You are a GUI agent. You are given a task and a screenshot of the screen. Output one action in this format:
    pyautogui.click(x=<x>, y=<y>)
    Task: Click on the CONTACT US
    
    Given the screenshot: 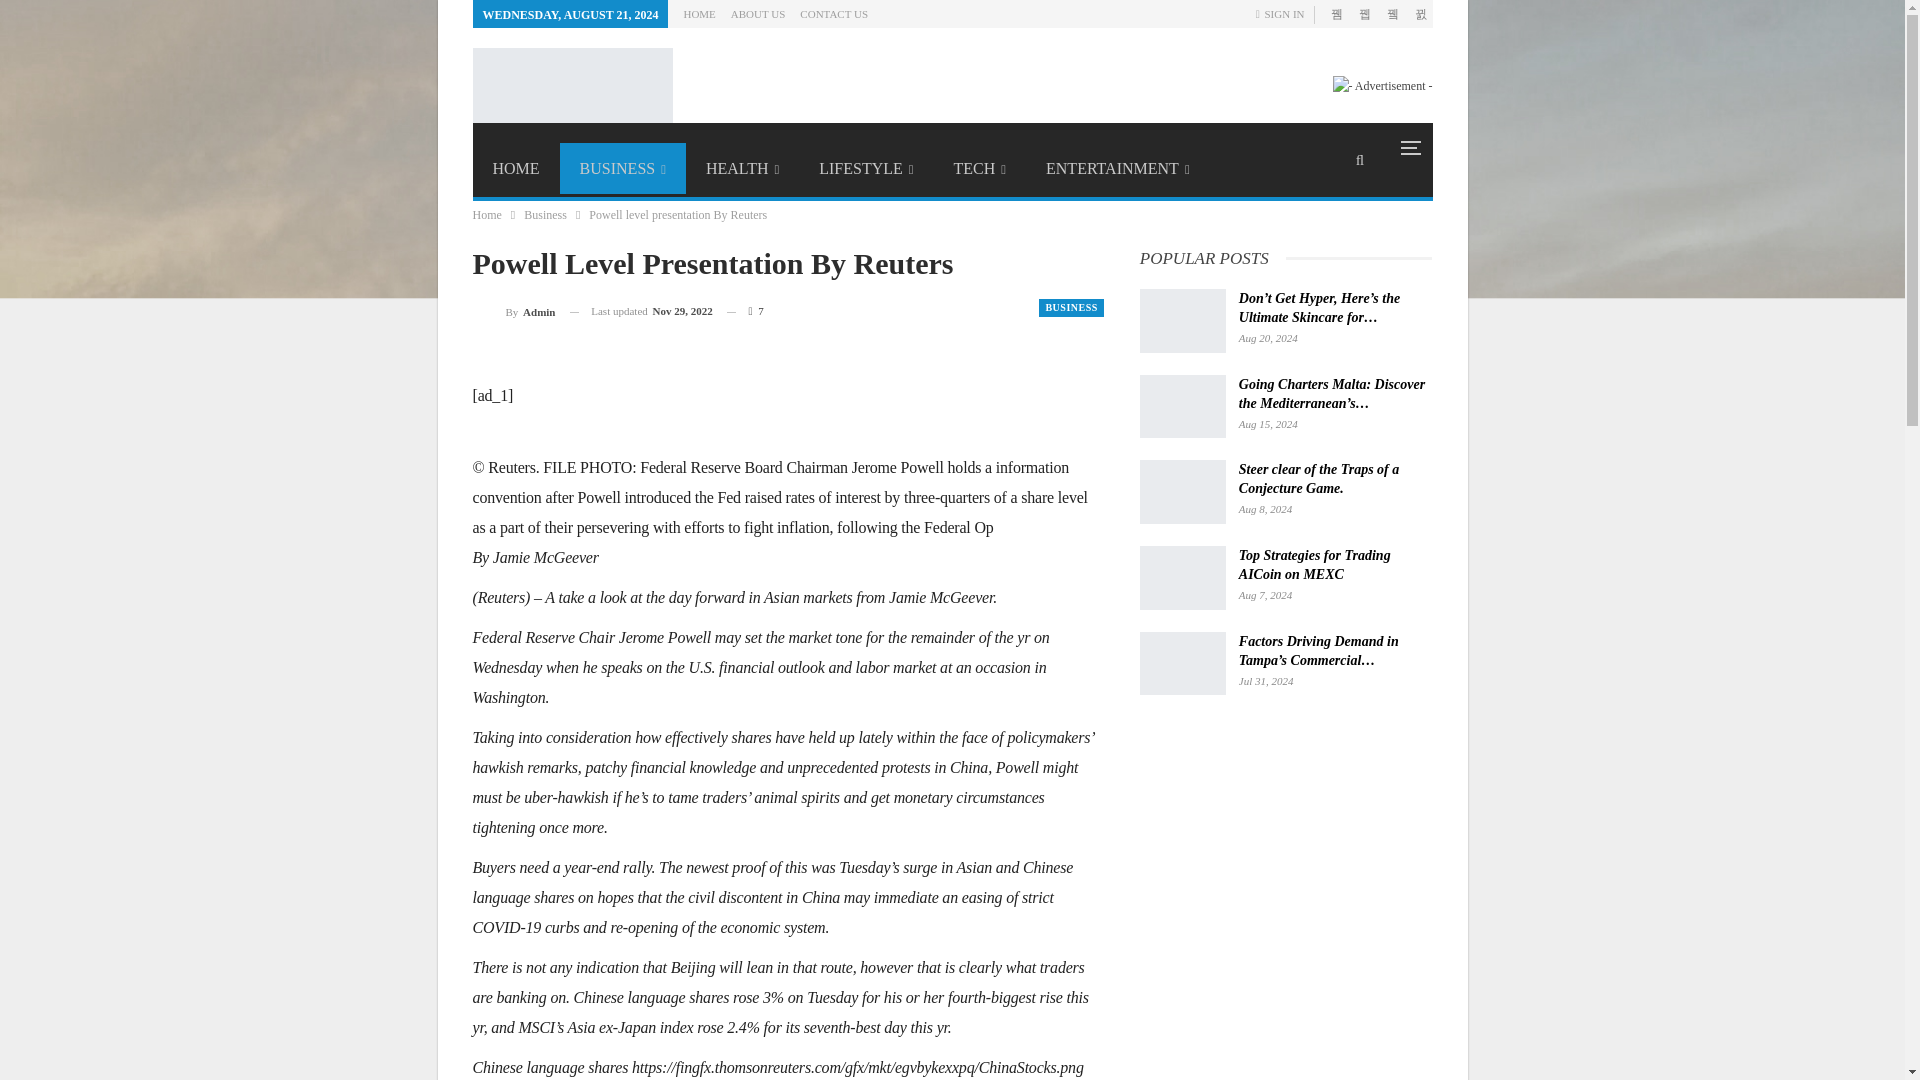 What is the action you would take?
    pyautogui.click(x=834, y=14)
    